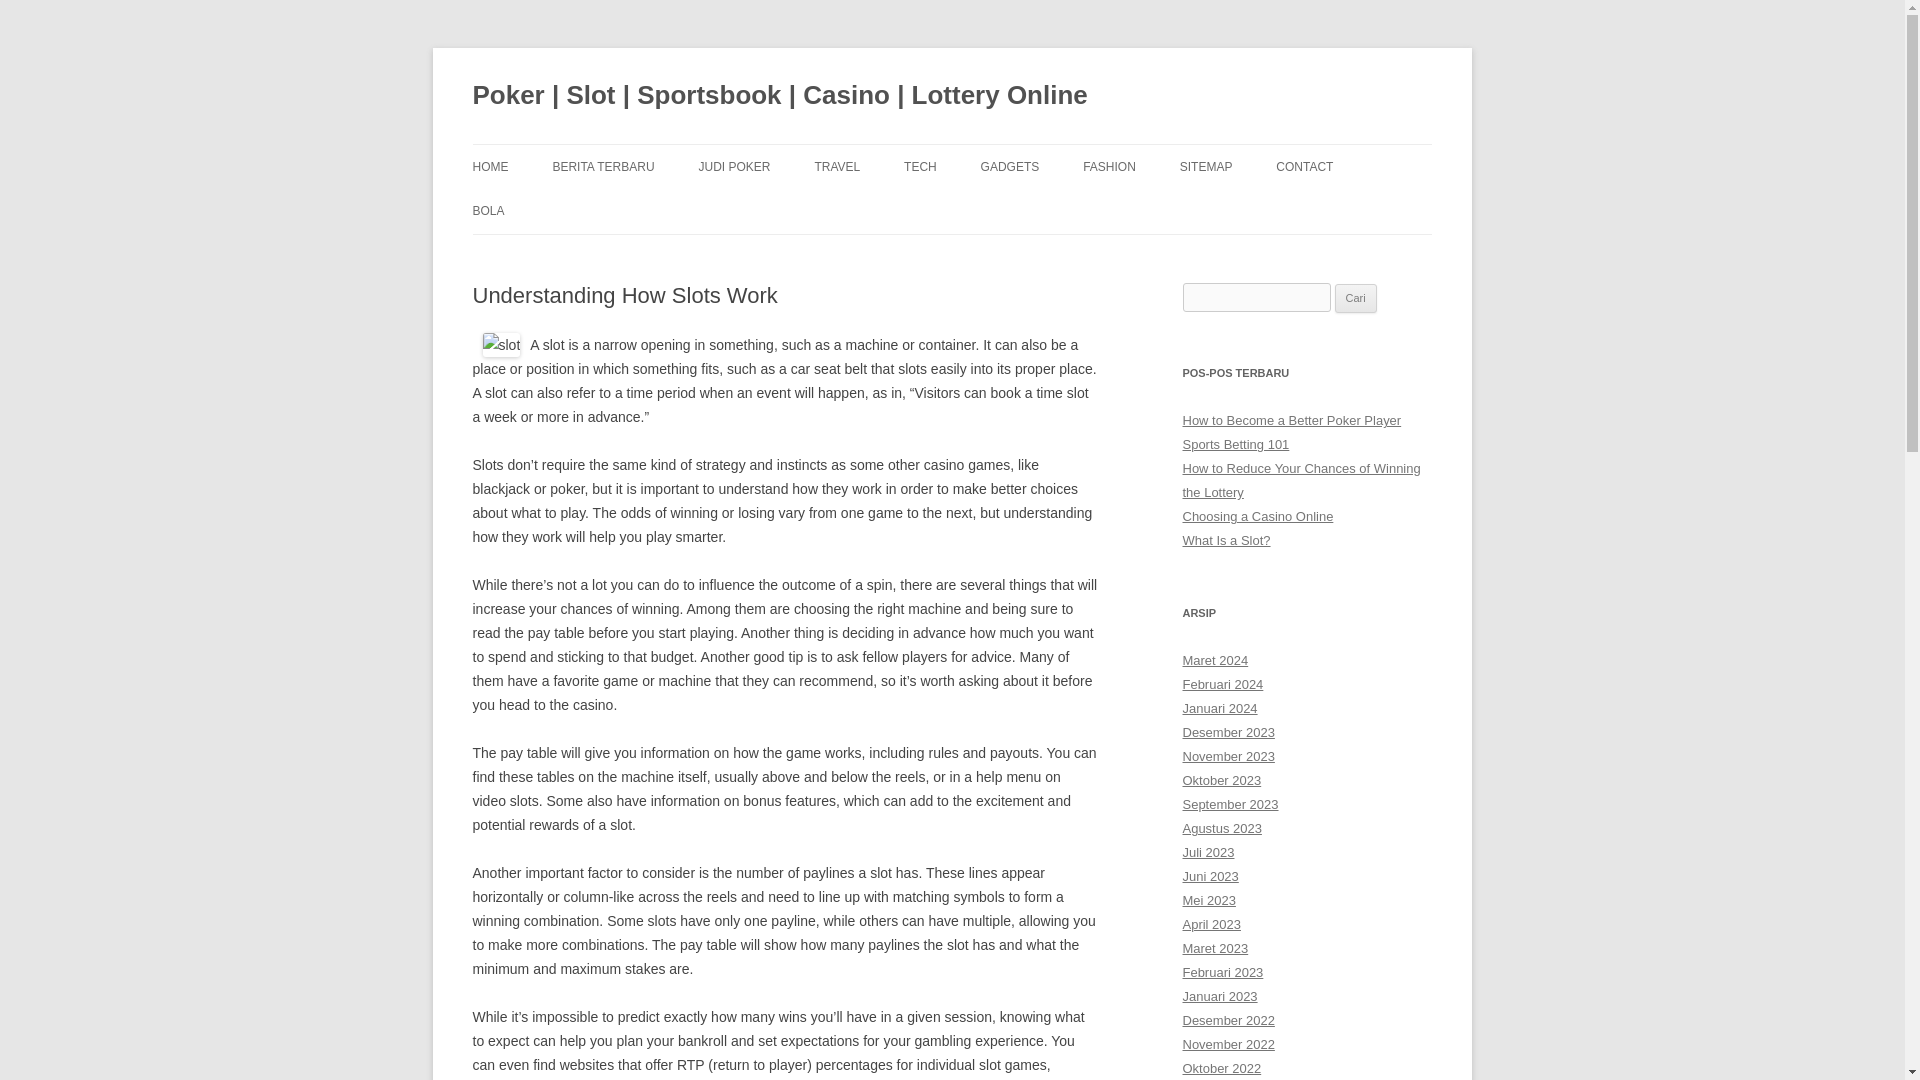 The width and height of the screenshot is (1920, 1080). What do you see at coordinates (603, 166) in the screenshot?
I see `BERITA TERBARU` at bounding box center [603, 166].